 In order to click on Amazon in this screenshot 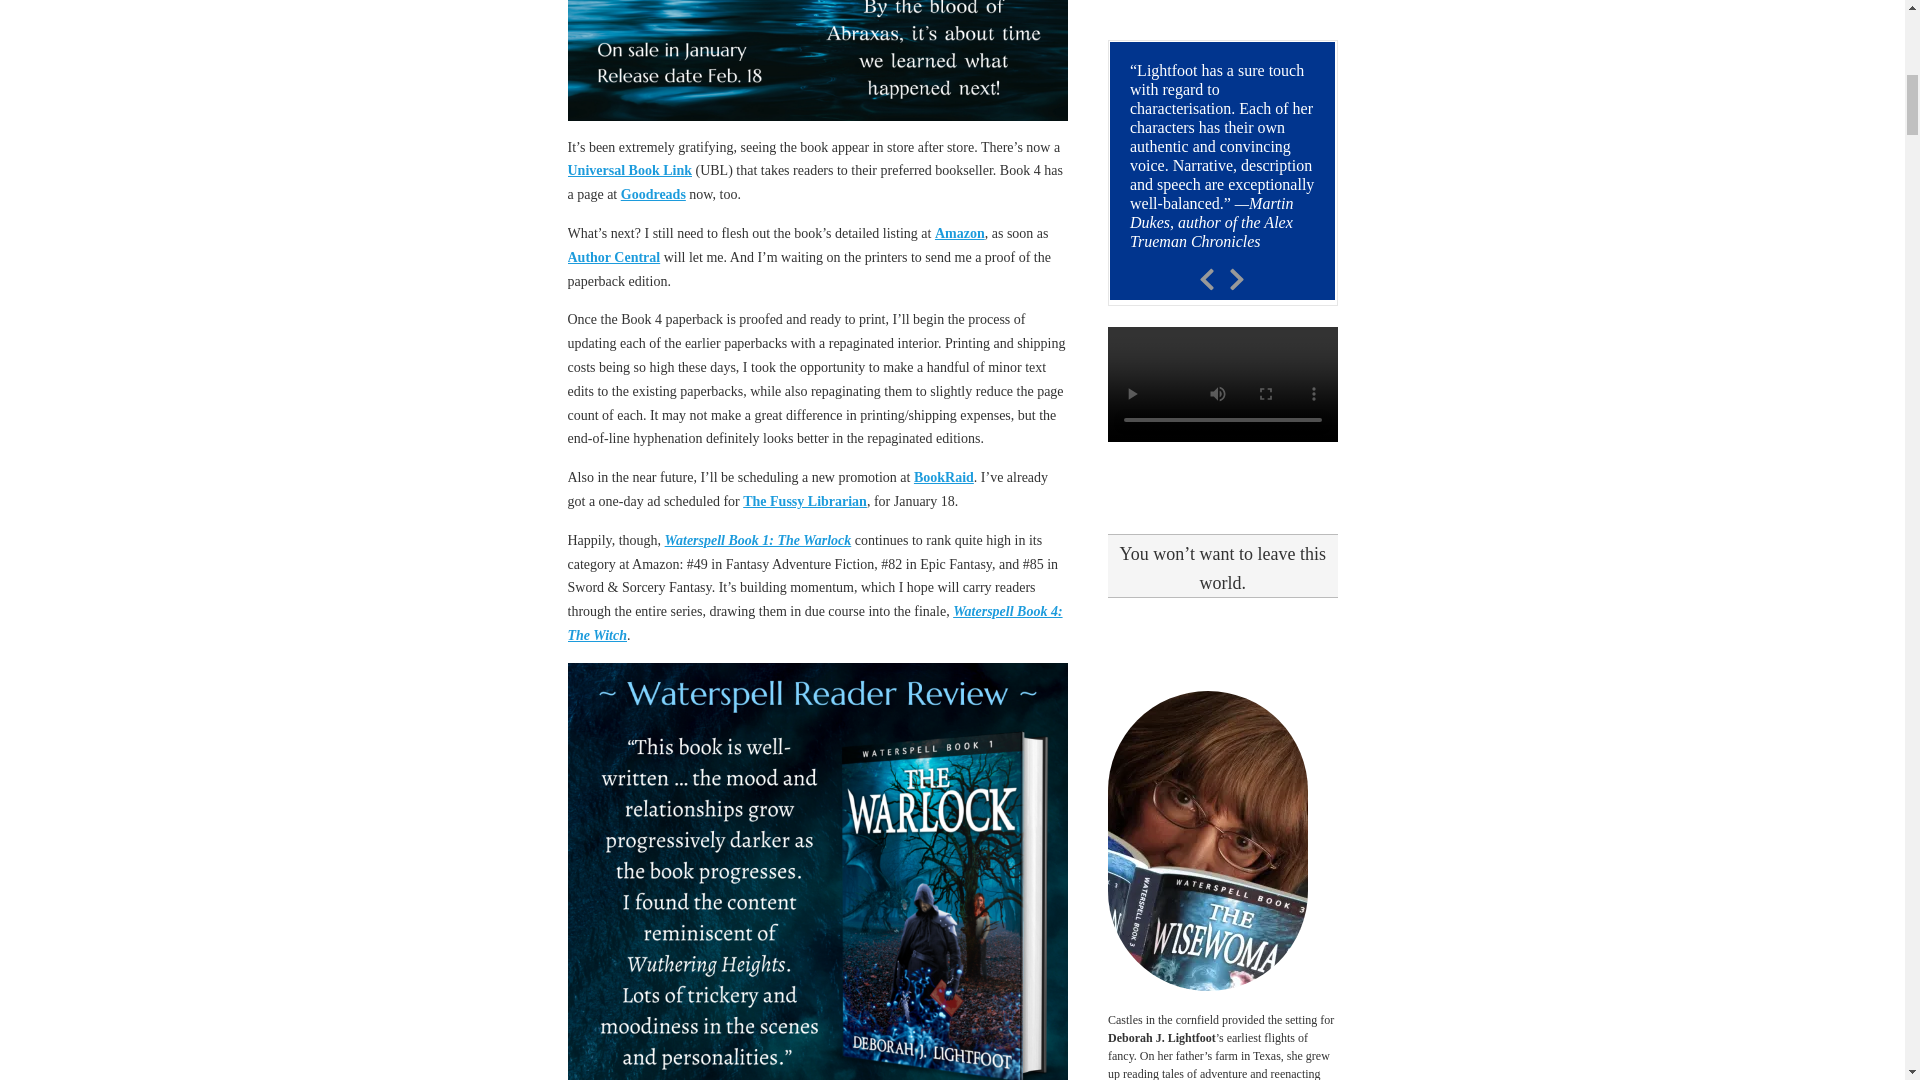, I will do `click(960, 232)`.